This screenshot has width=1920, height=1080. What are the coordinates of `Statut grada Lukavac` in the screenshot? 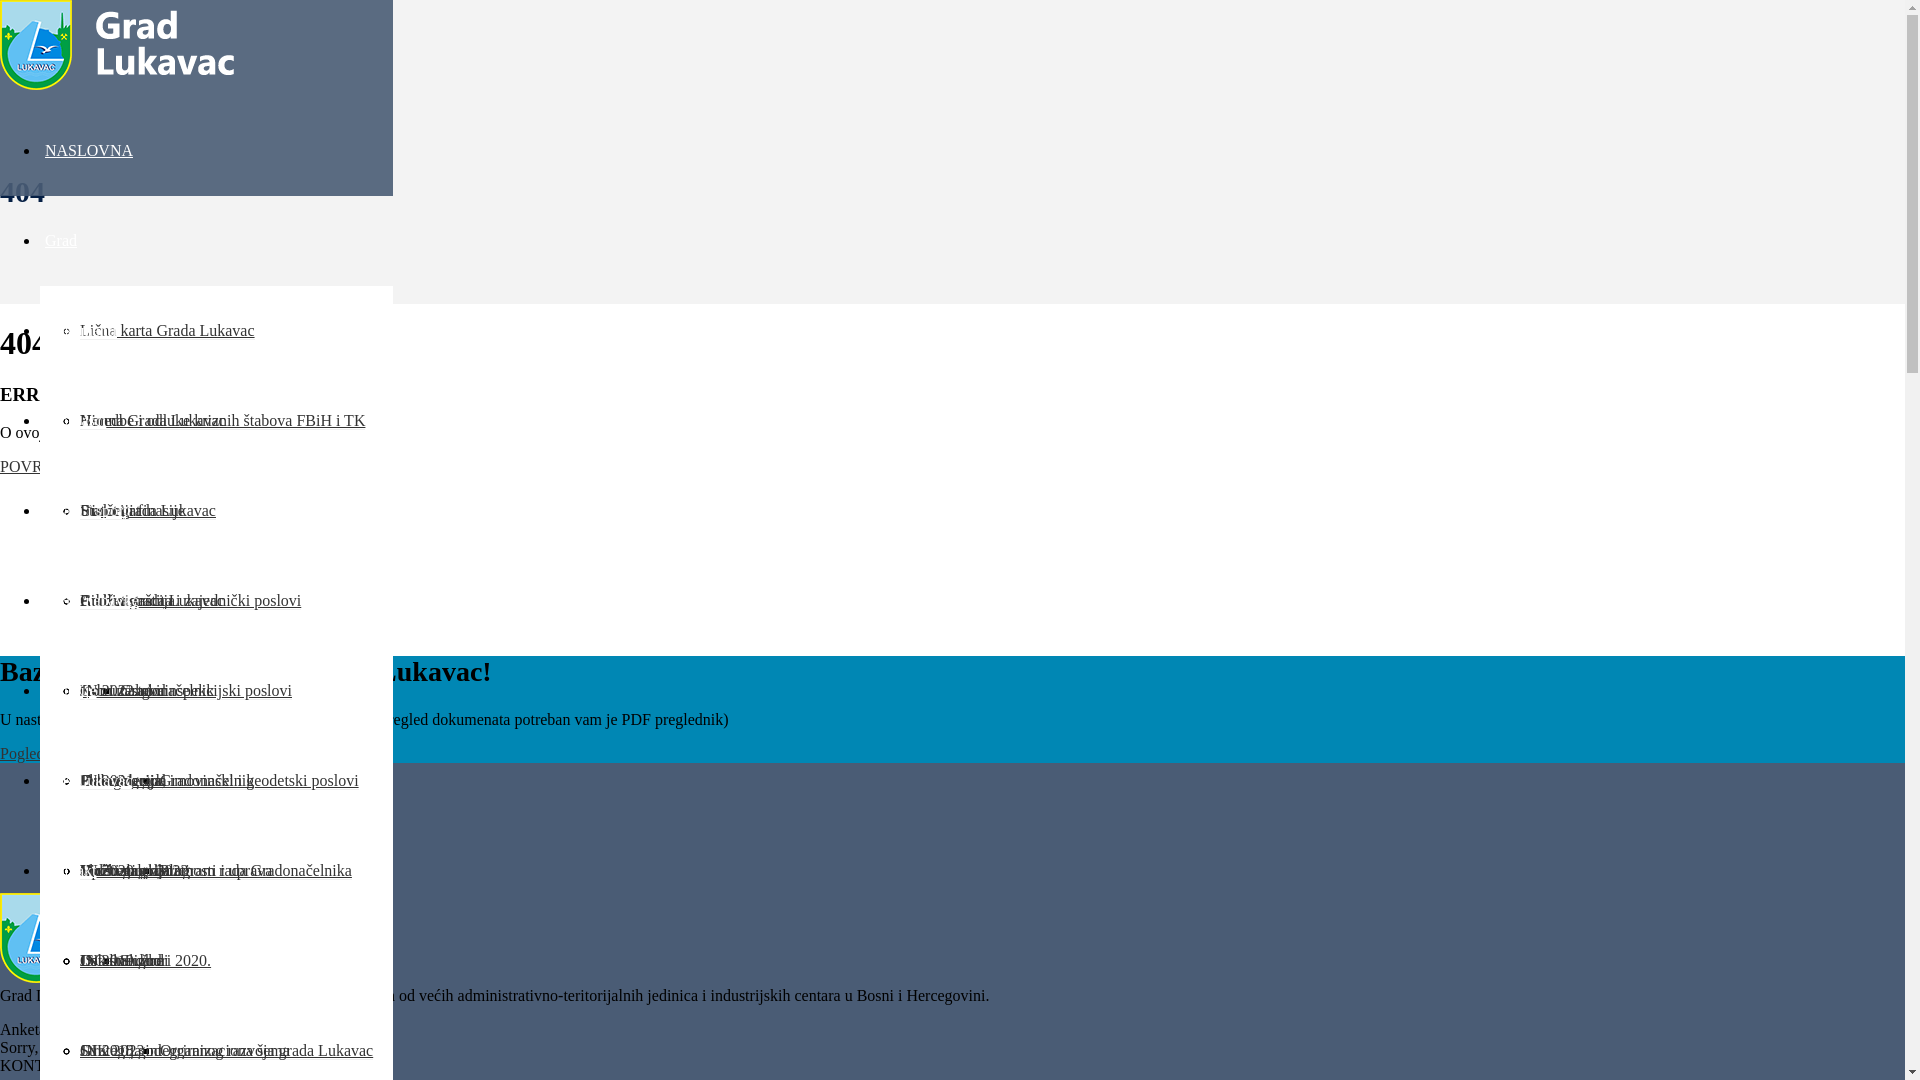 It's located at (148, 511).